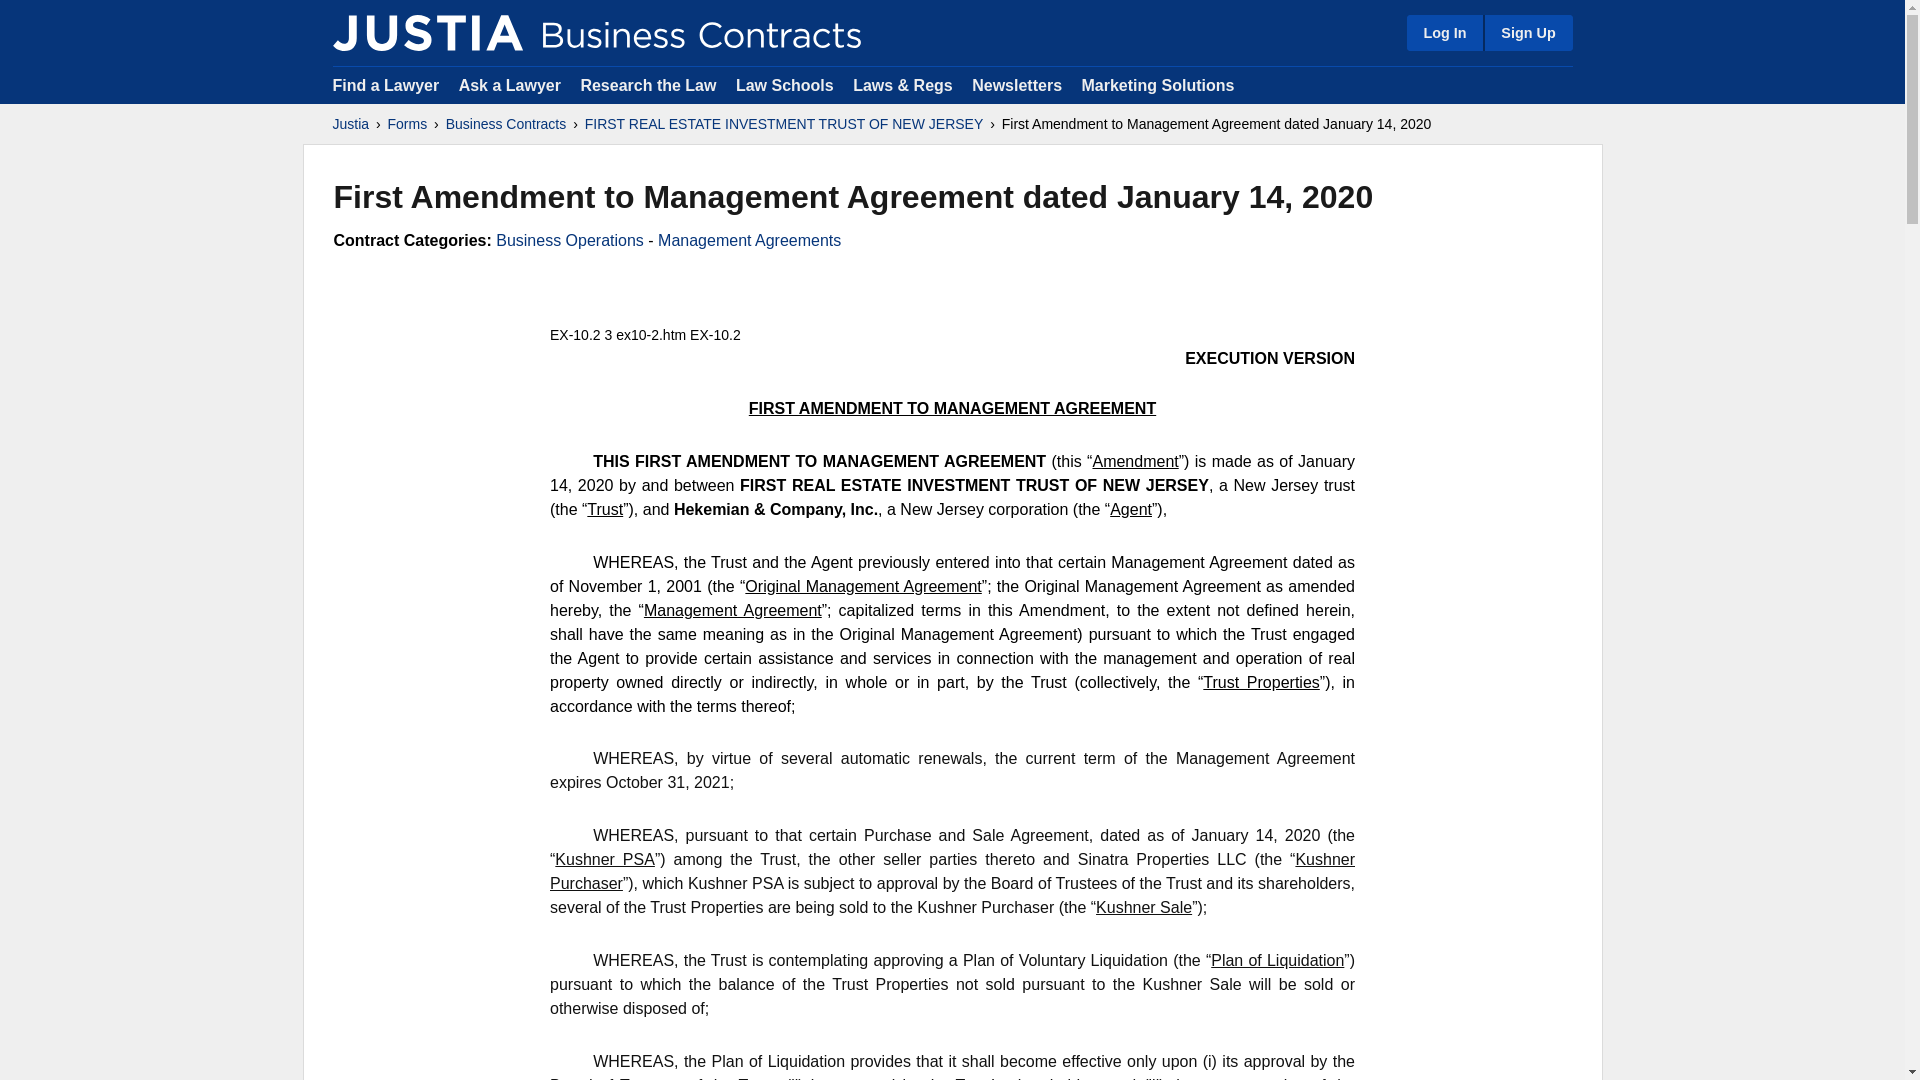 The width and height of the screenshot is (1920, 1080). Describe the element at coordinates (1016, 84) in the screenshot. I see `Newsletters` at that location.